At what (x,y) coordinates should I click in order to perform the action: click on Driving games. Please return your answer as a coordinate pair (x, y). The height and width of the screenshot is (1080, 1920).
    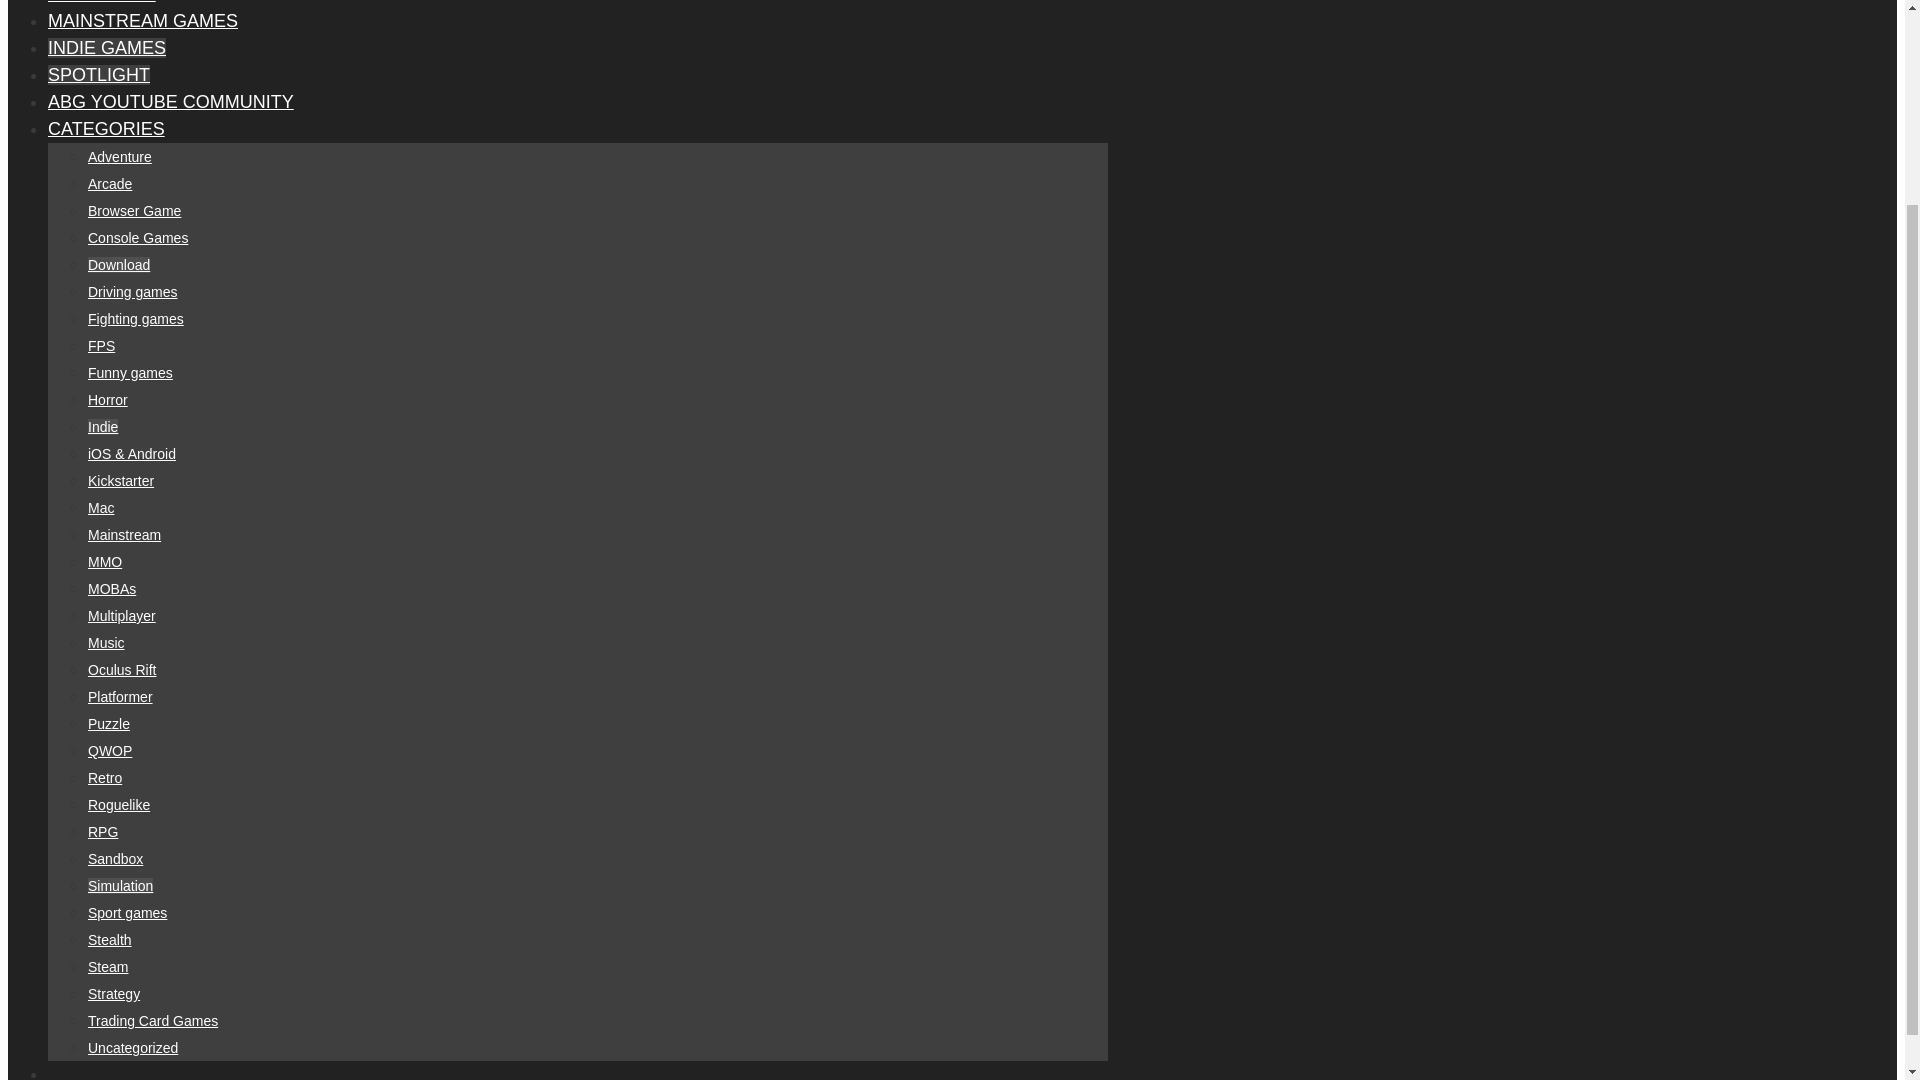
    Looking at the image, I should click on (132, 292).